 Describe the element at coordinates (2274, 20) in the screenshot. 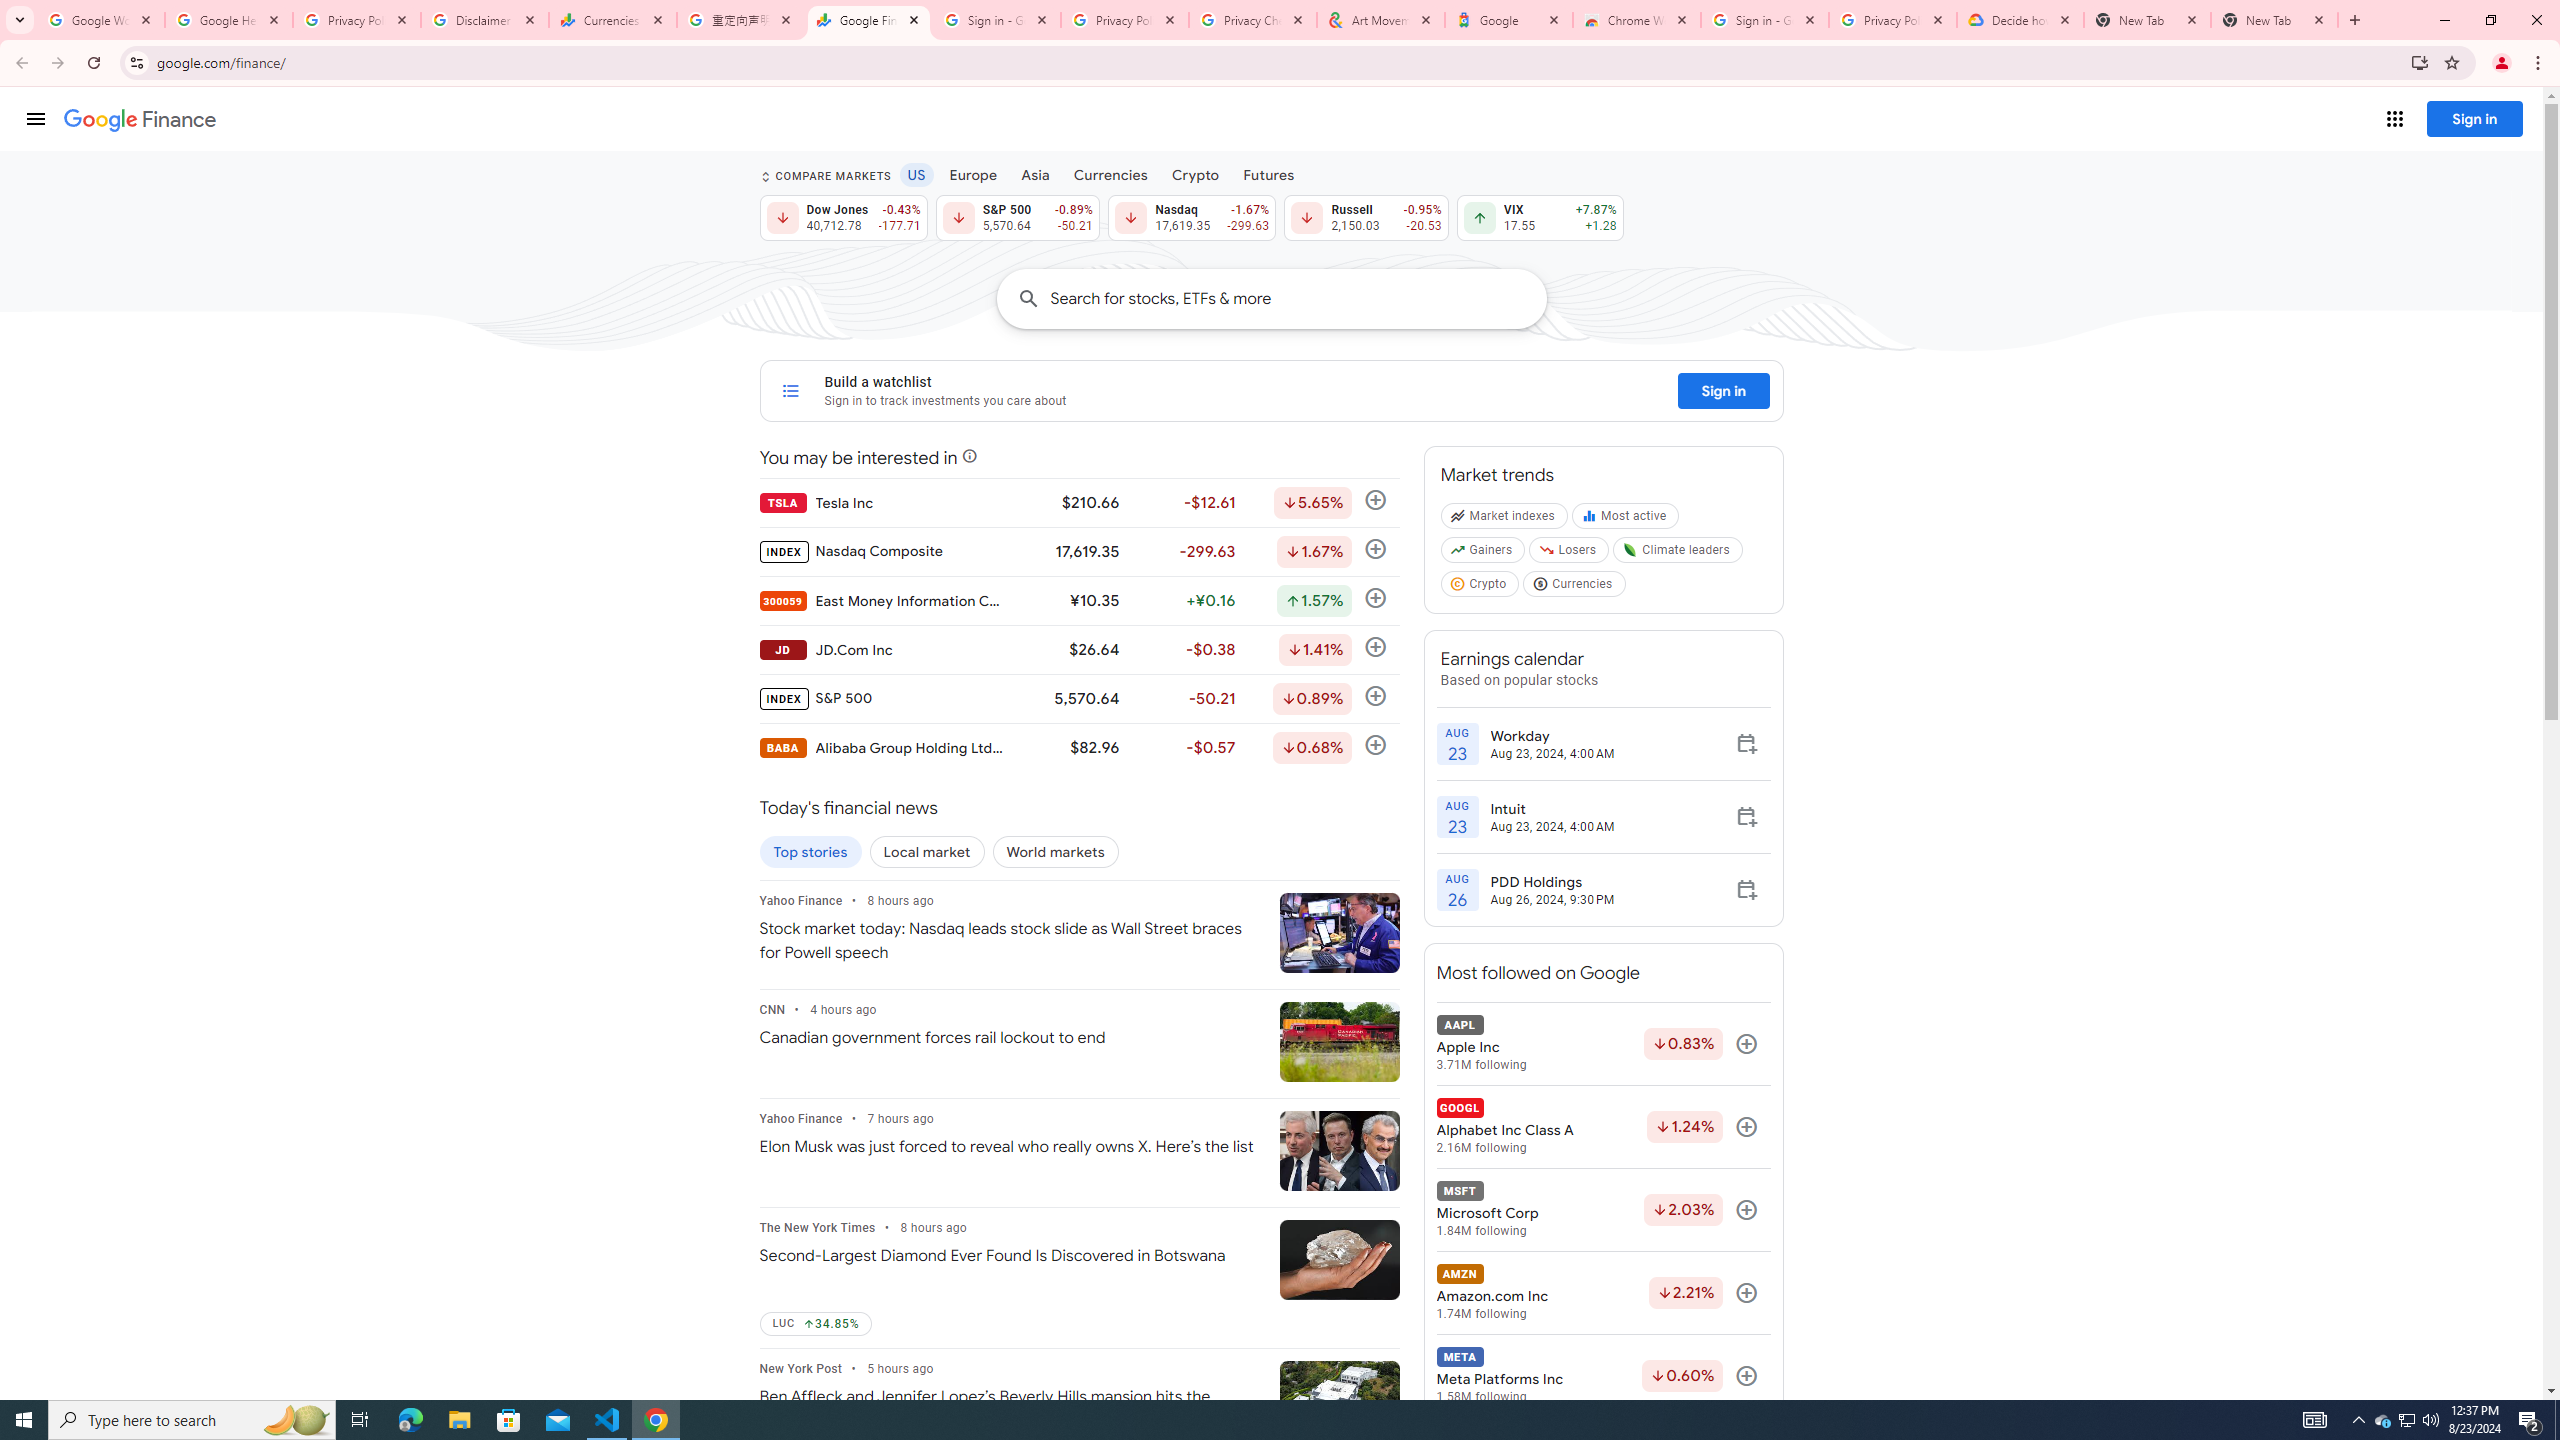

I see `New Tab` at that location.